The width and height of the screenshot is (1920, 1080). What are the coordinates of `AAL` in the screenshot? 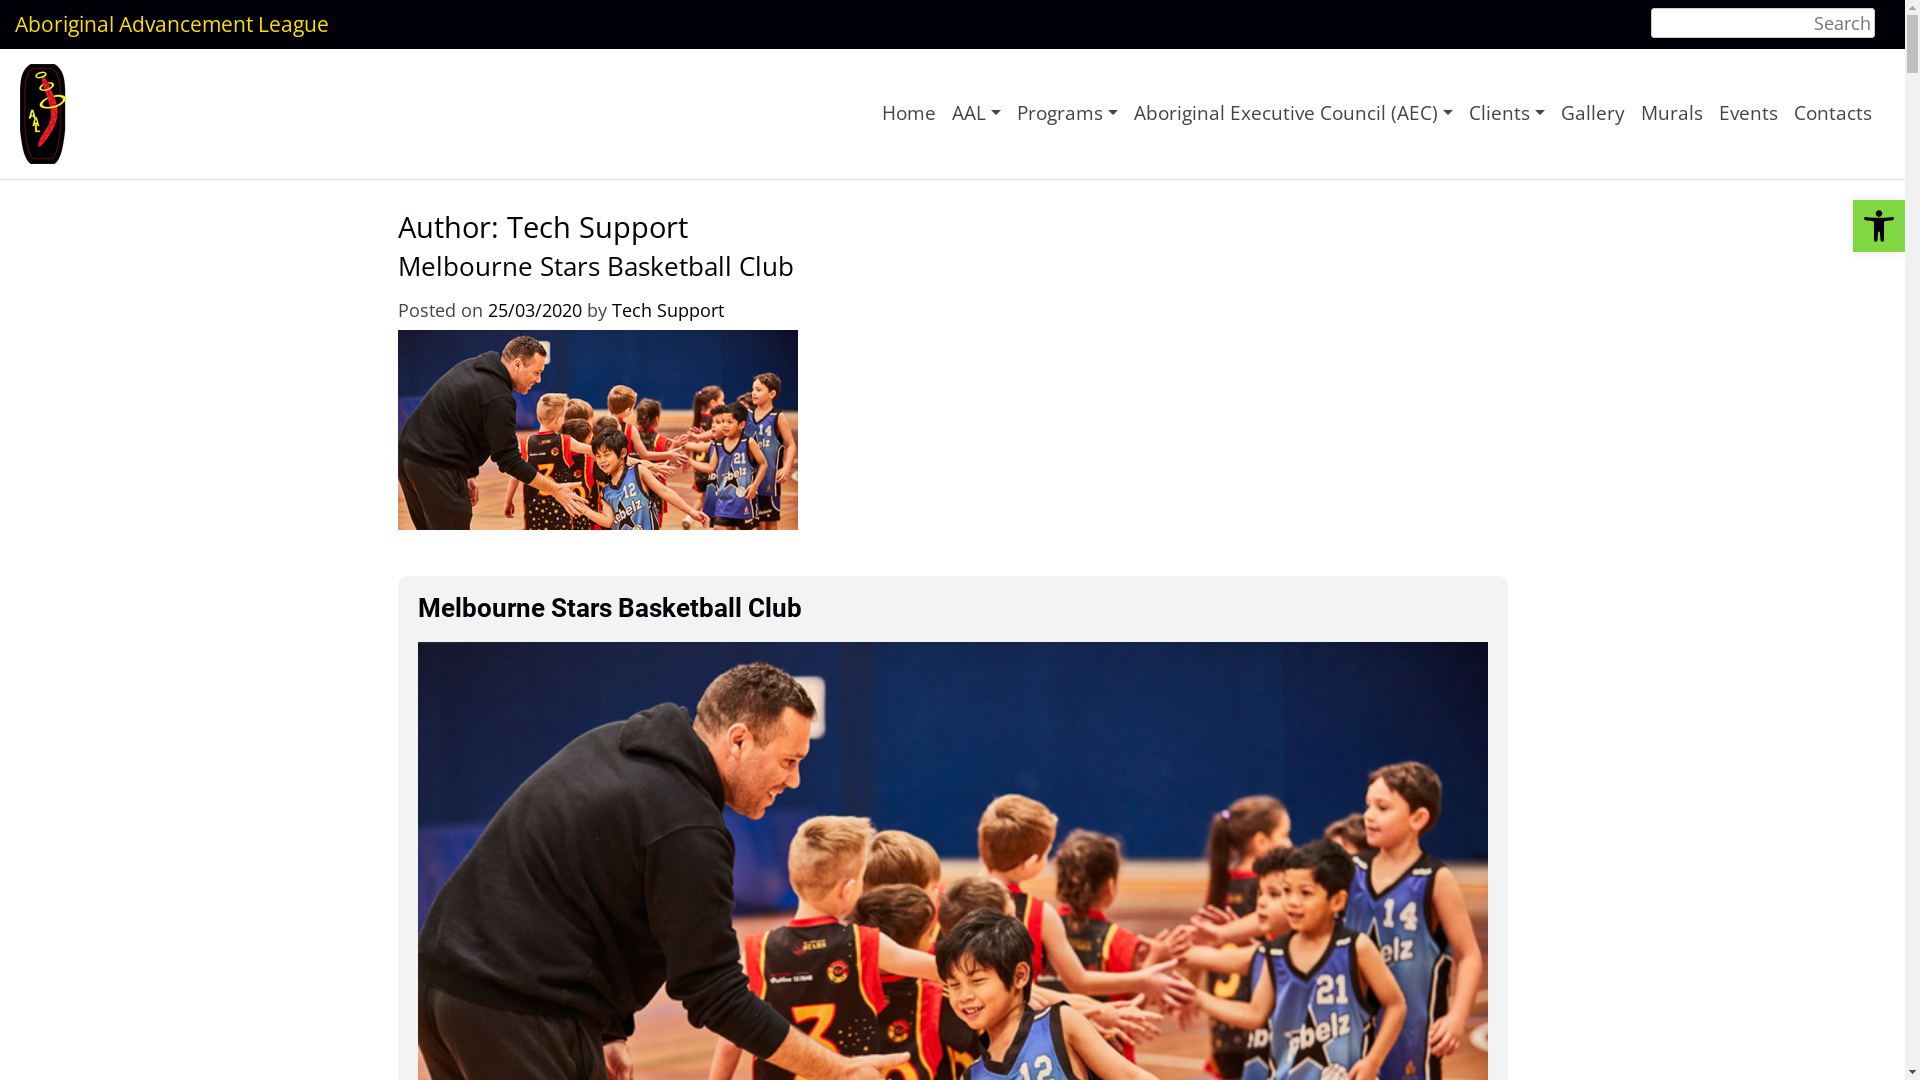 It's located at (976, 114).